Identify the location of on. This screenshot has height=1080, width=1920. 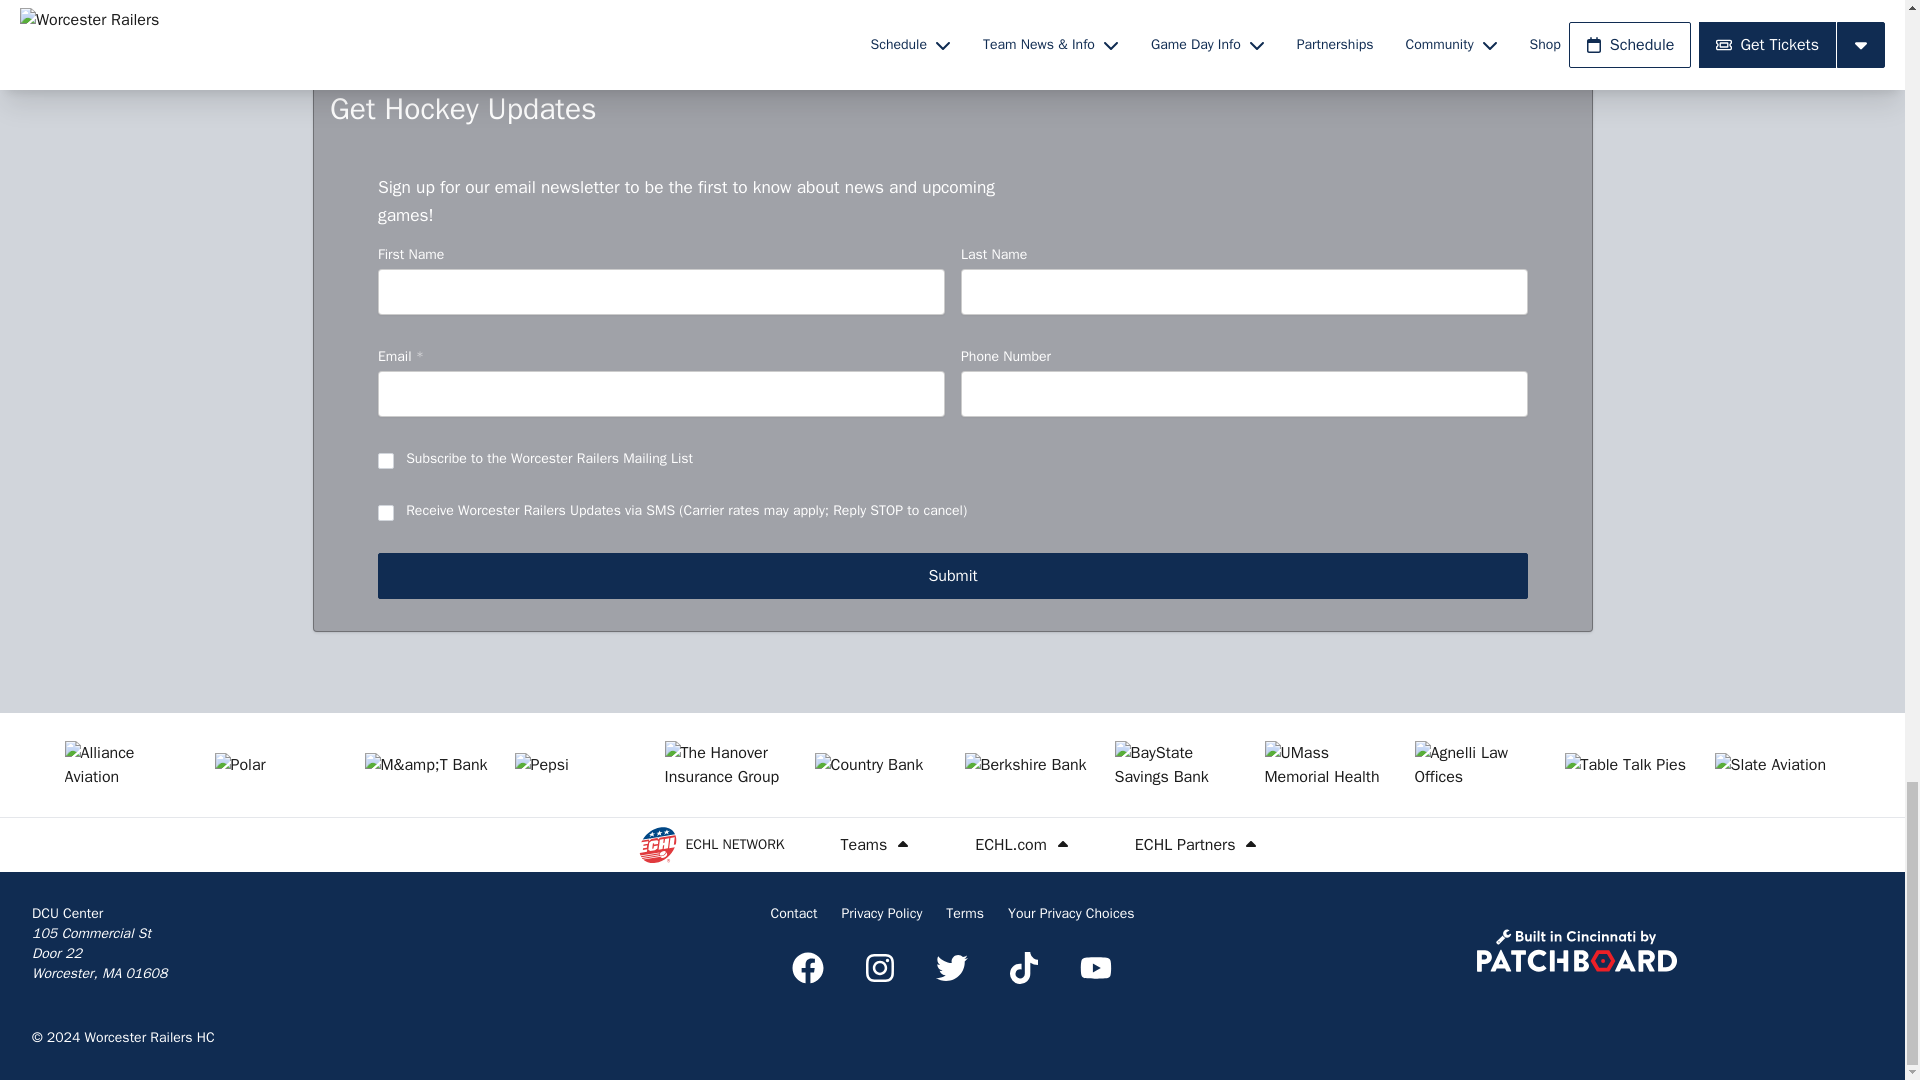
(386, 461).